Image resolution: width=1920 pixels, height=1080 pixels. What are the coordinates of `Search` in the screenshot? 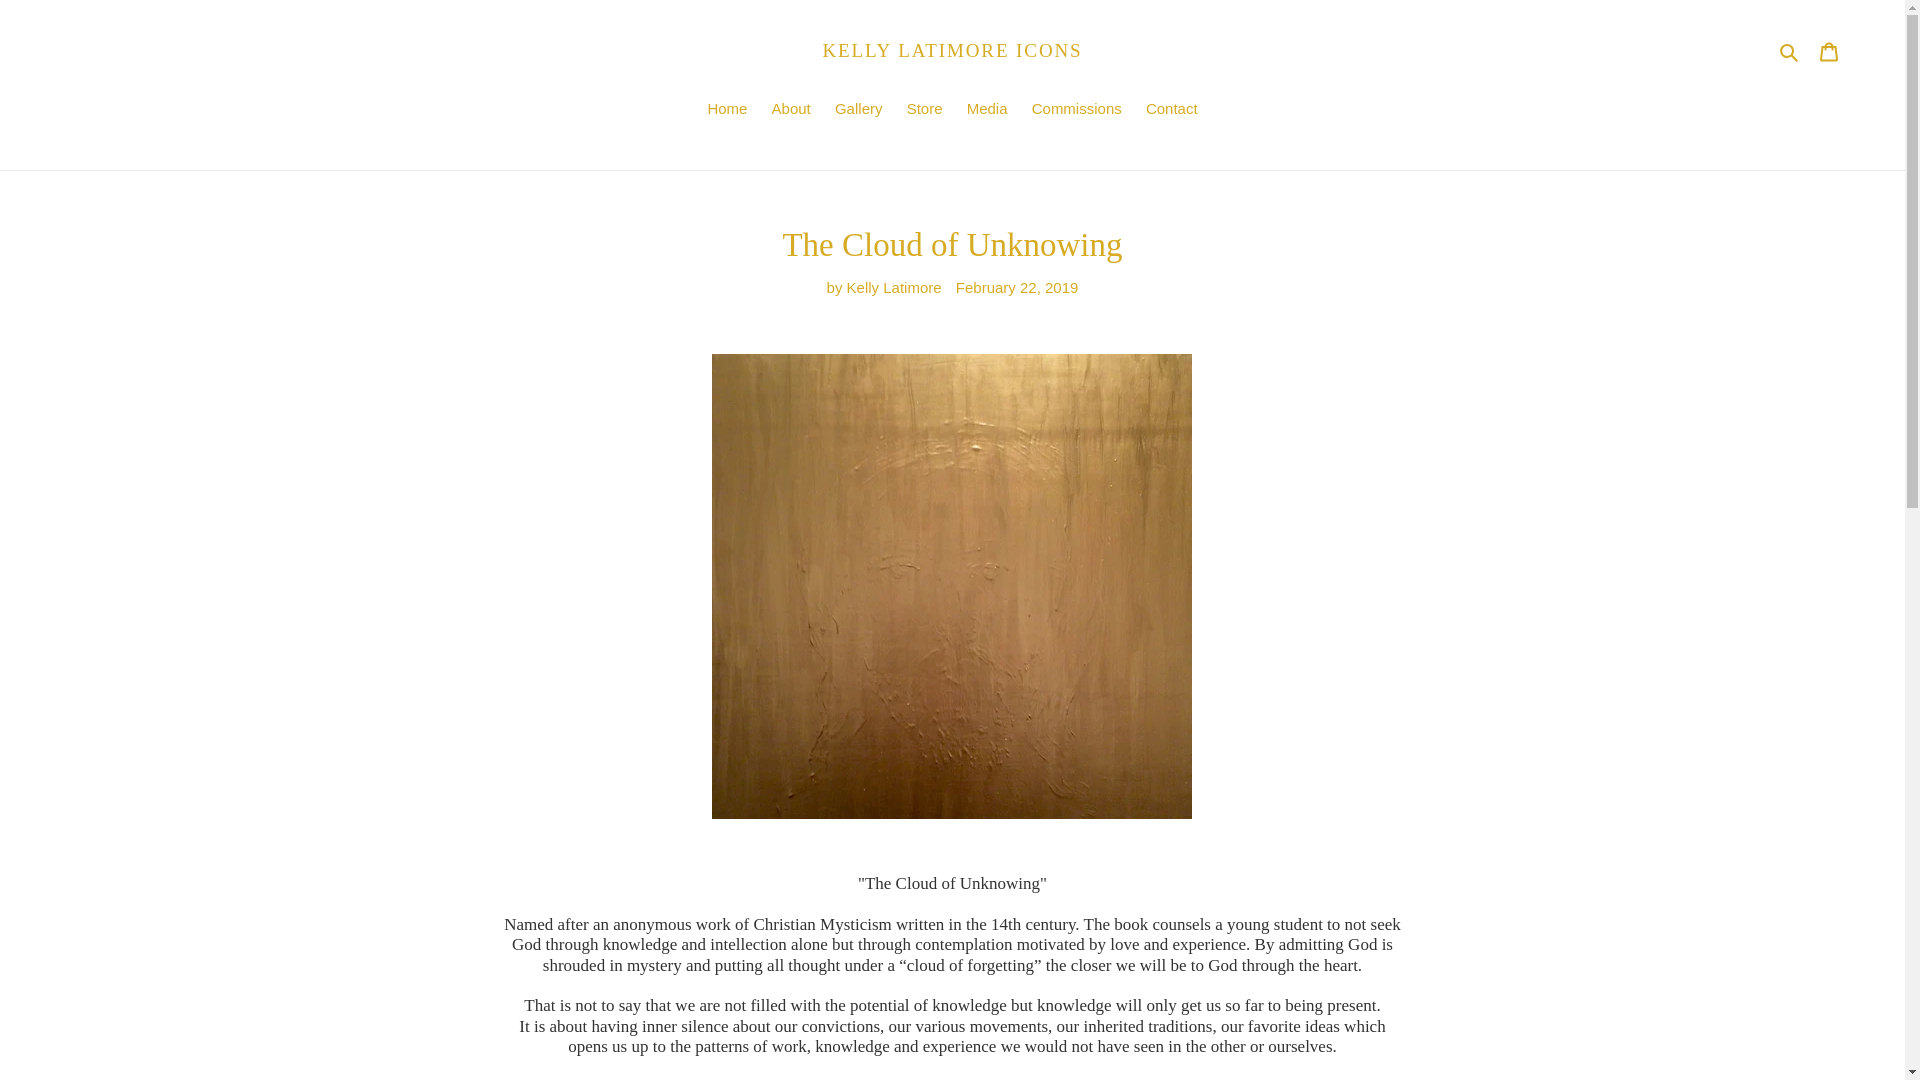 It's located at (1790, 50).